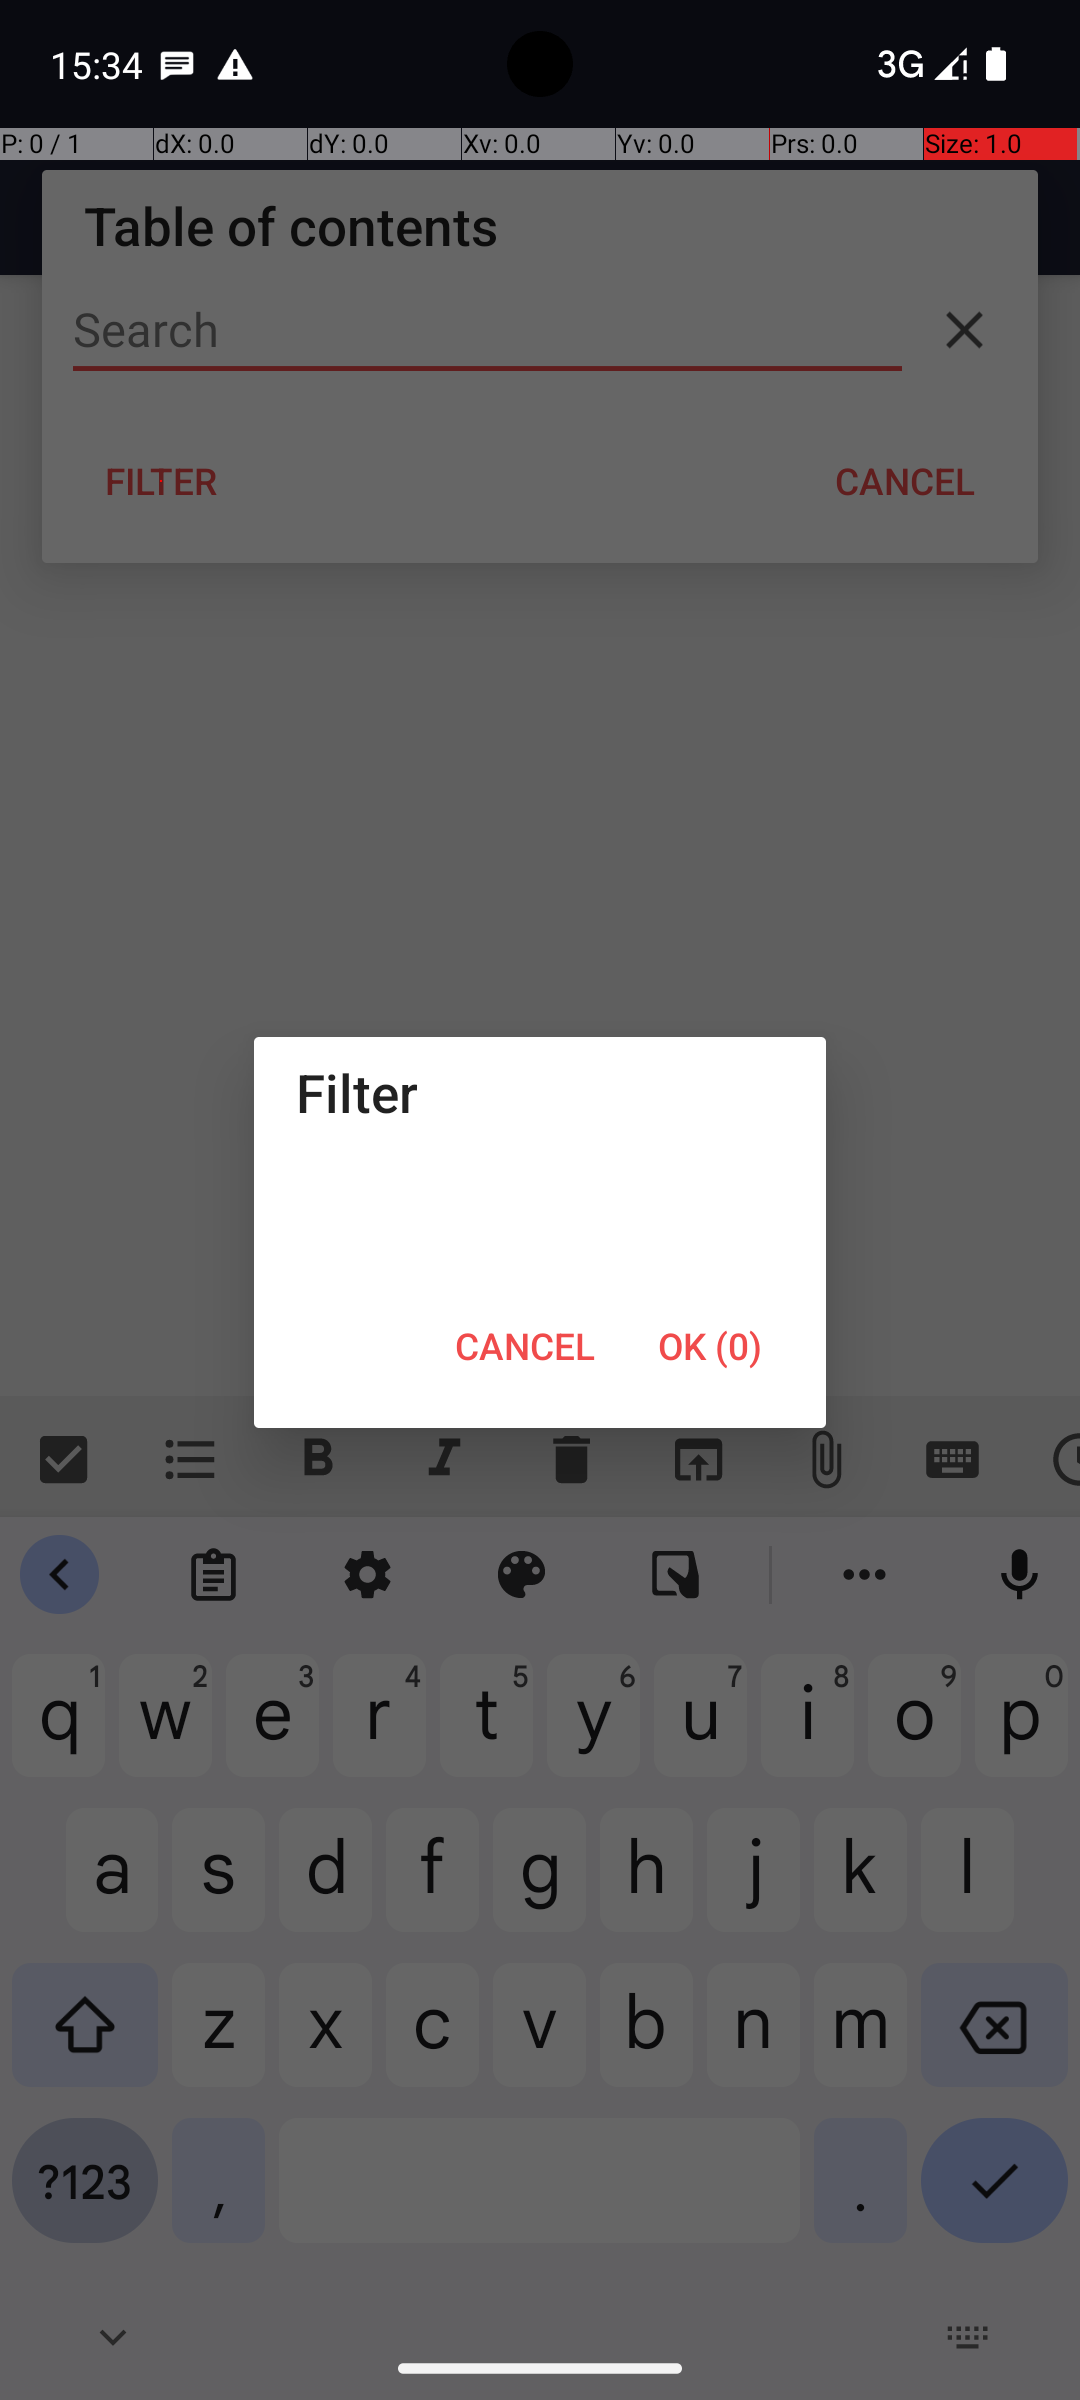 The height and width of the screenshot is (2400, 1080). What do you see at coordinates (540, 1092) in the screenshot?
I see `Filter` at bounding box center [540, 1092].